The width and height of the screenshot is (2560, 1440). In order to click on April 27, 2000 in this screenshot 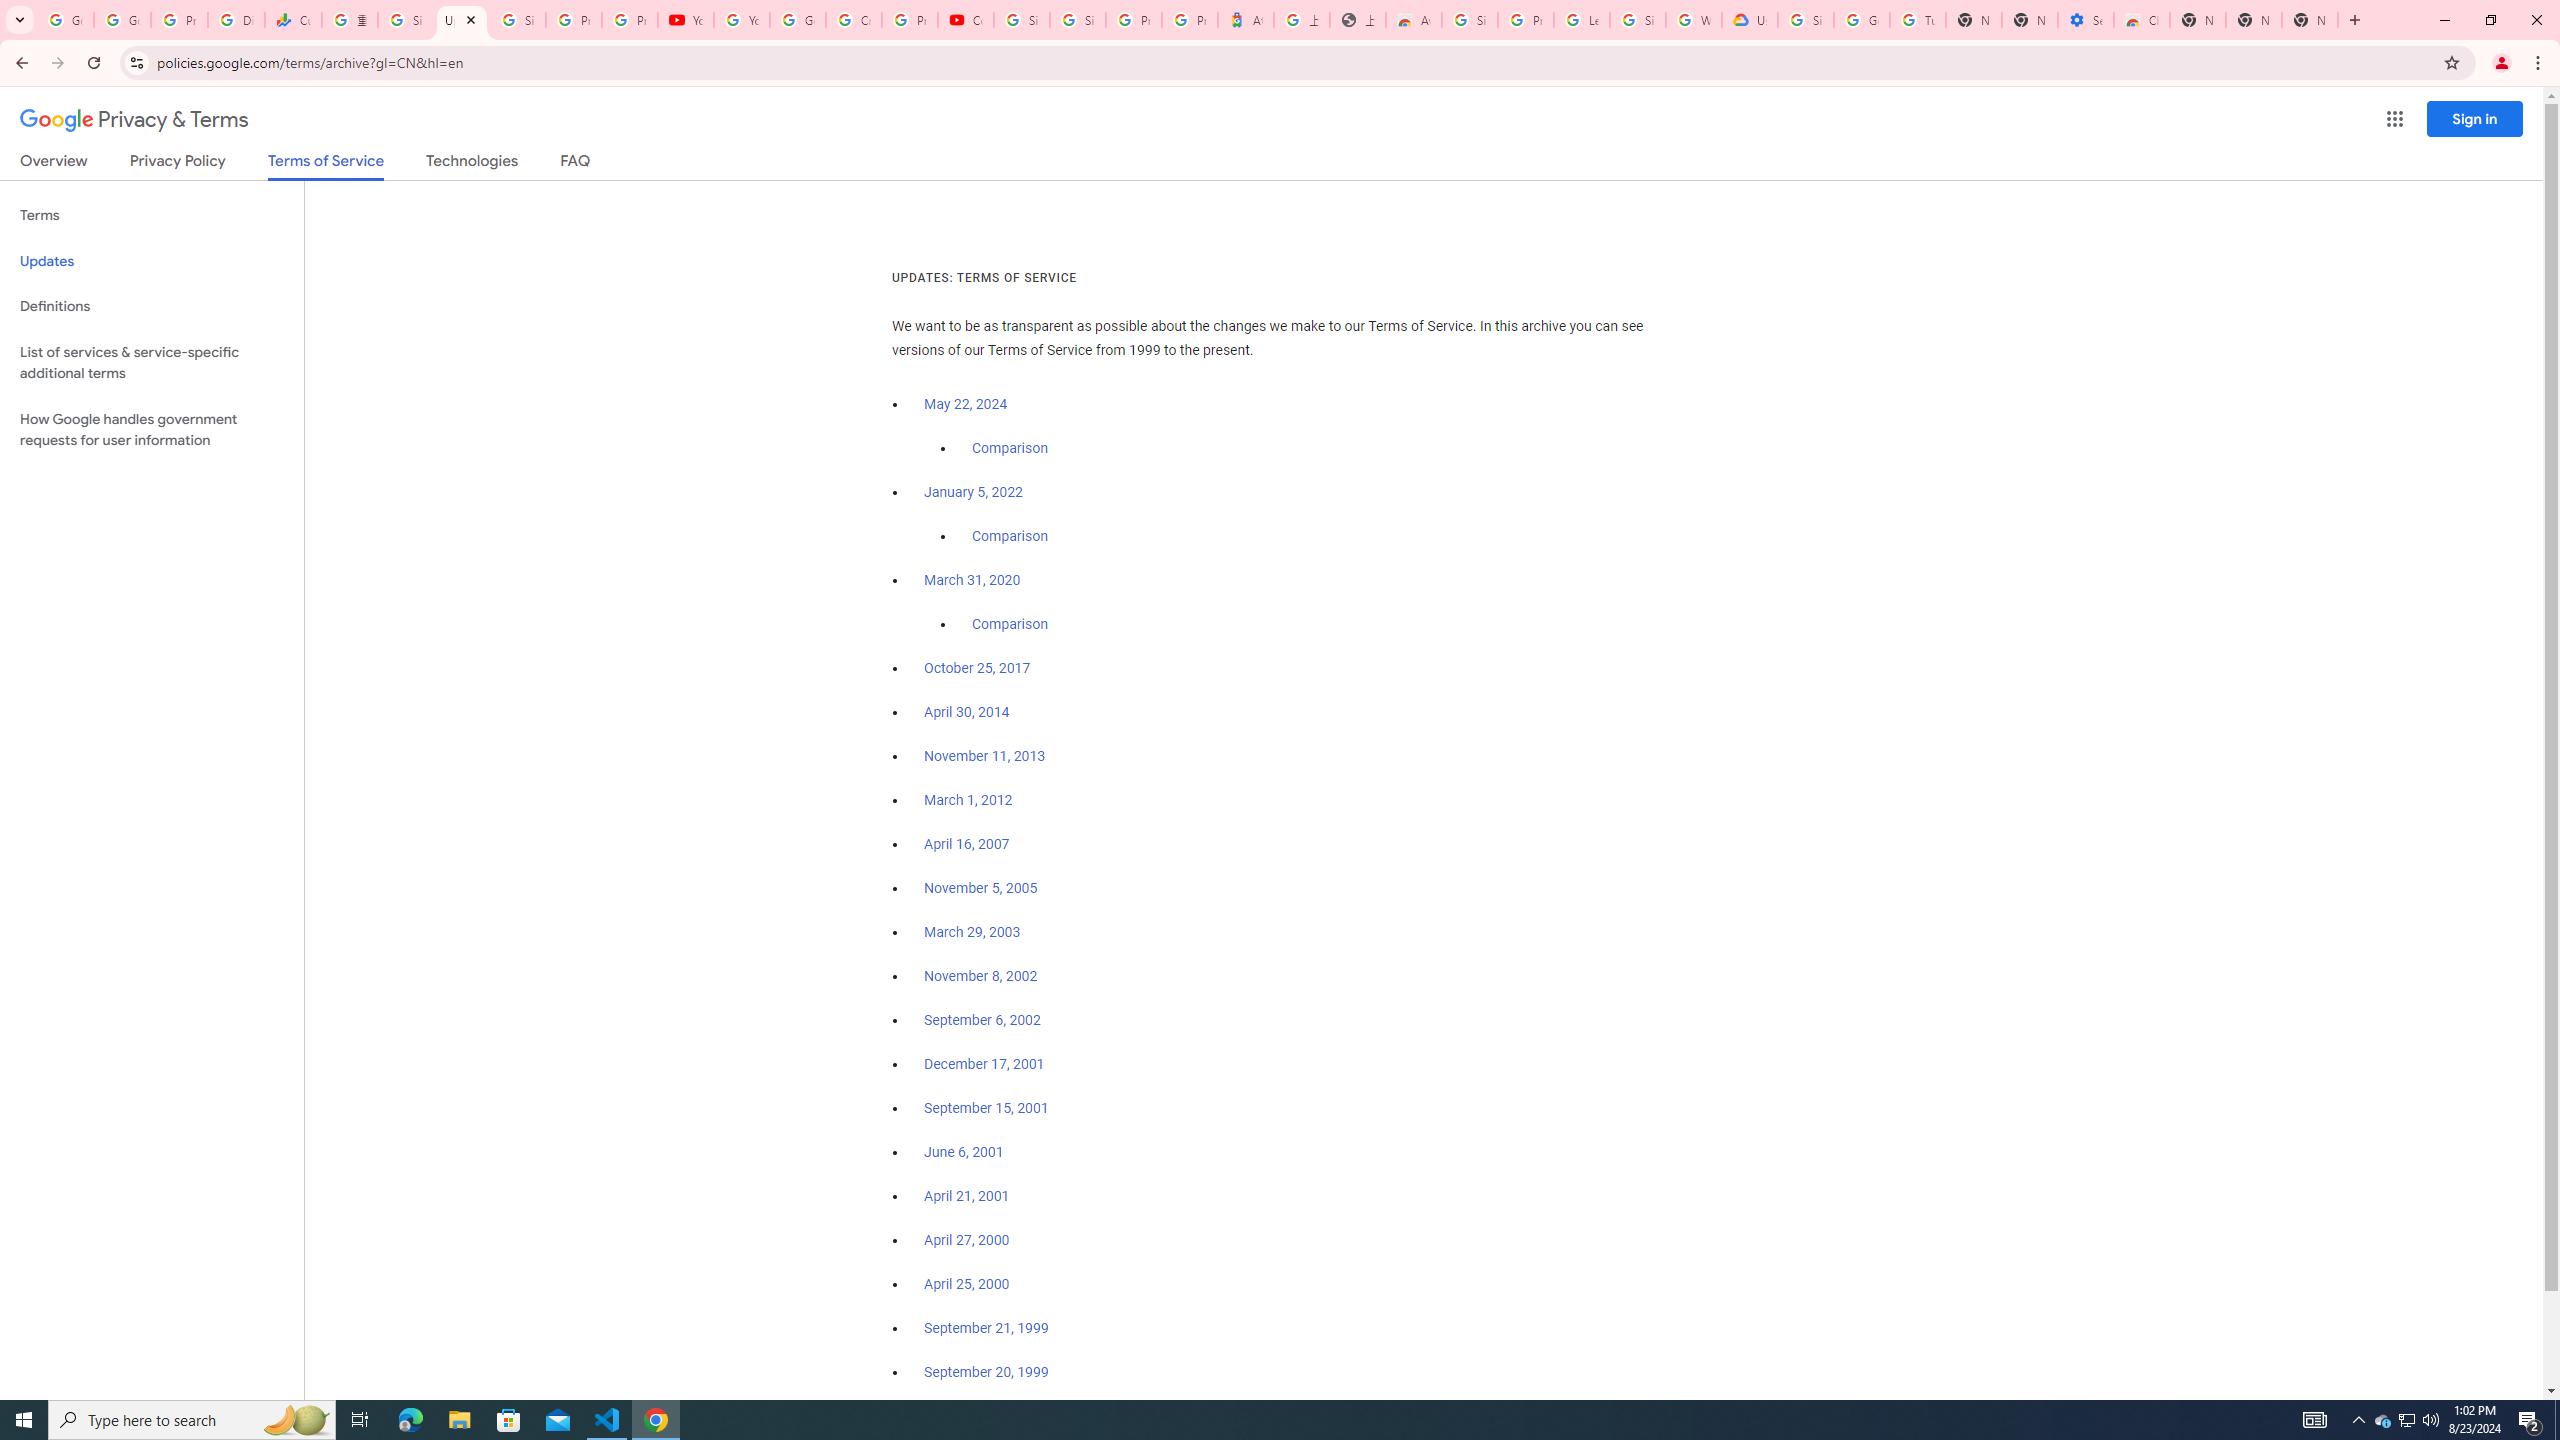, I will do `click(968, 1240)`.